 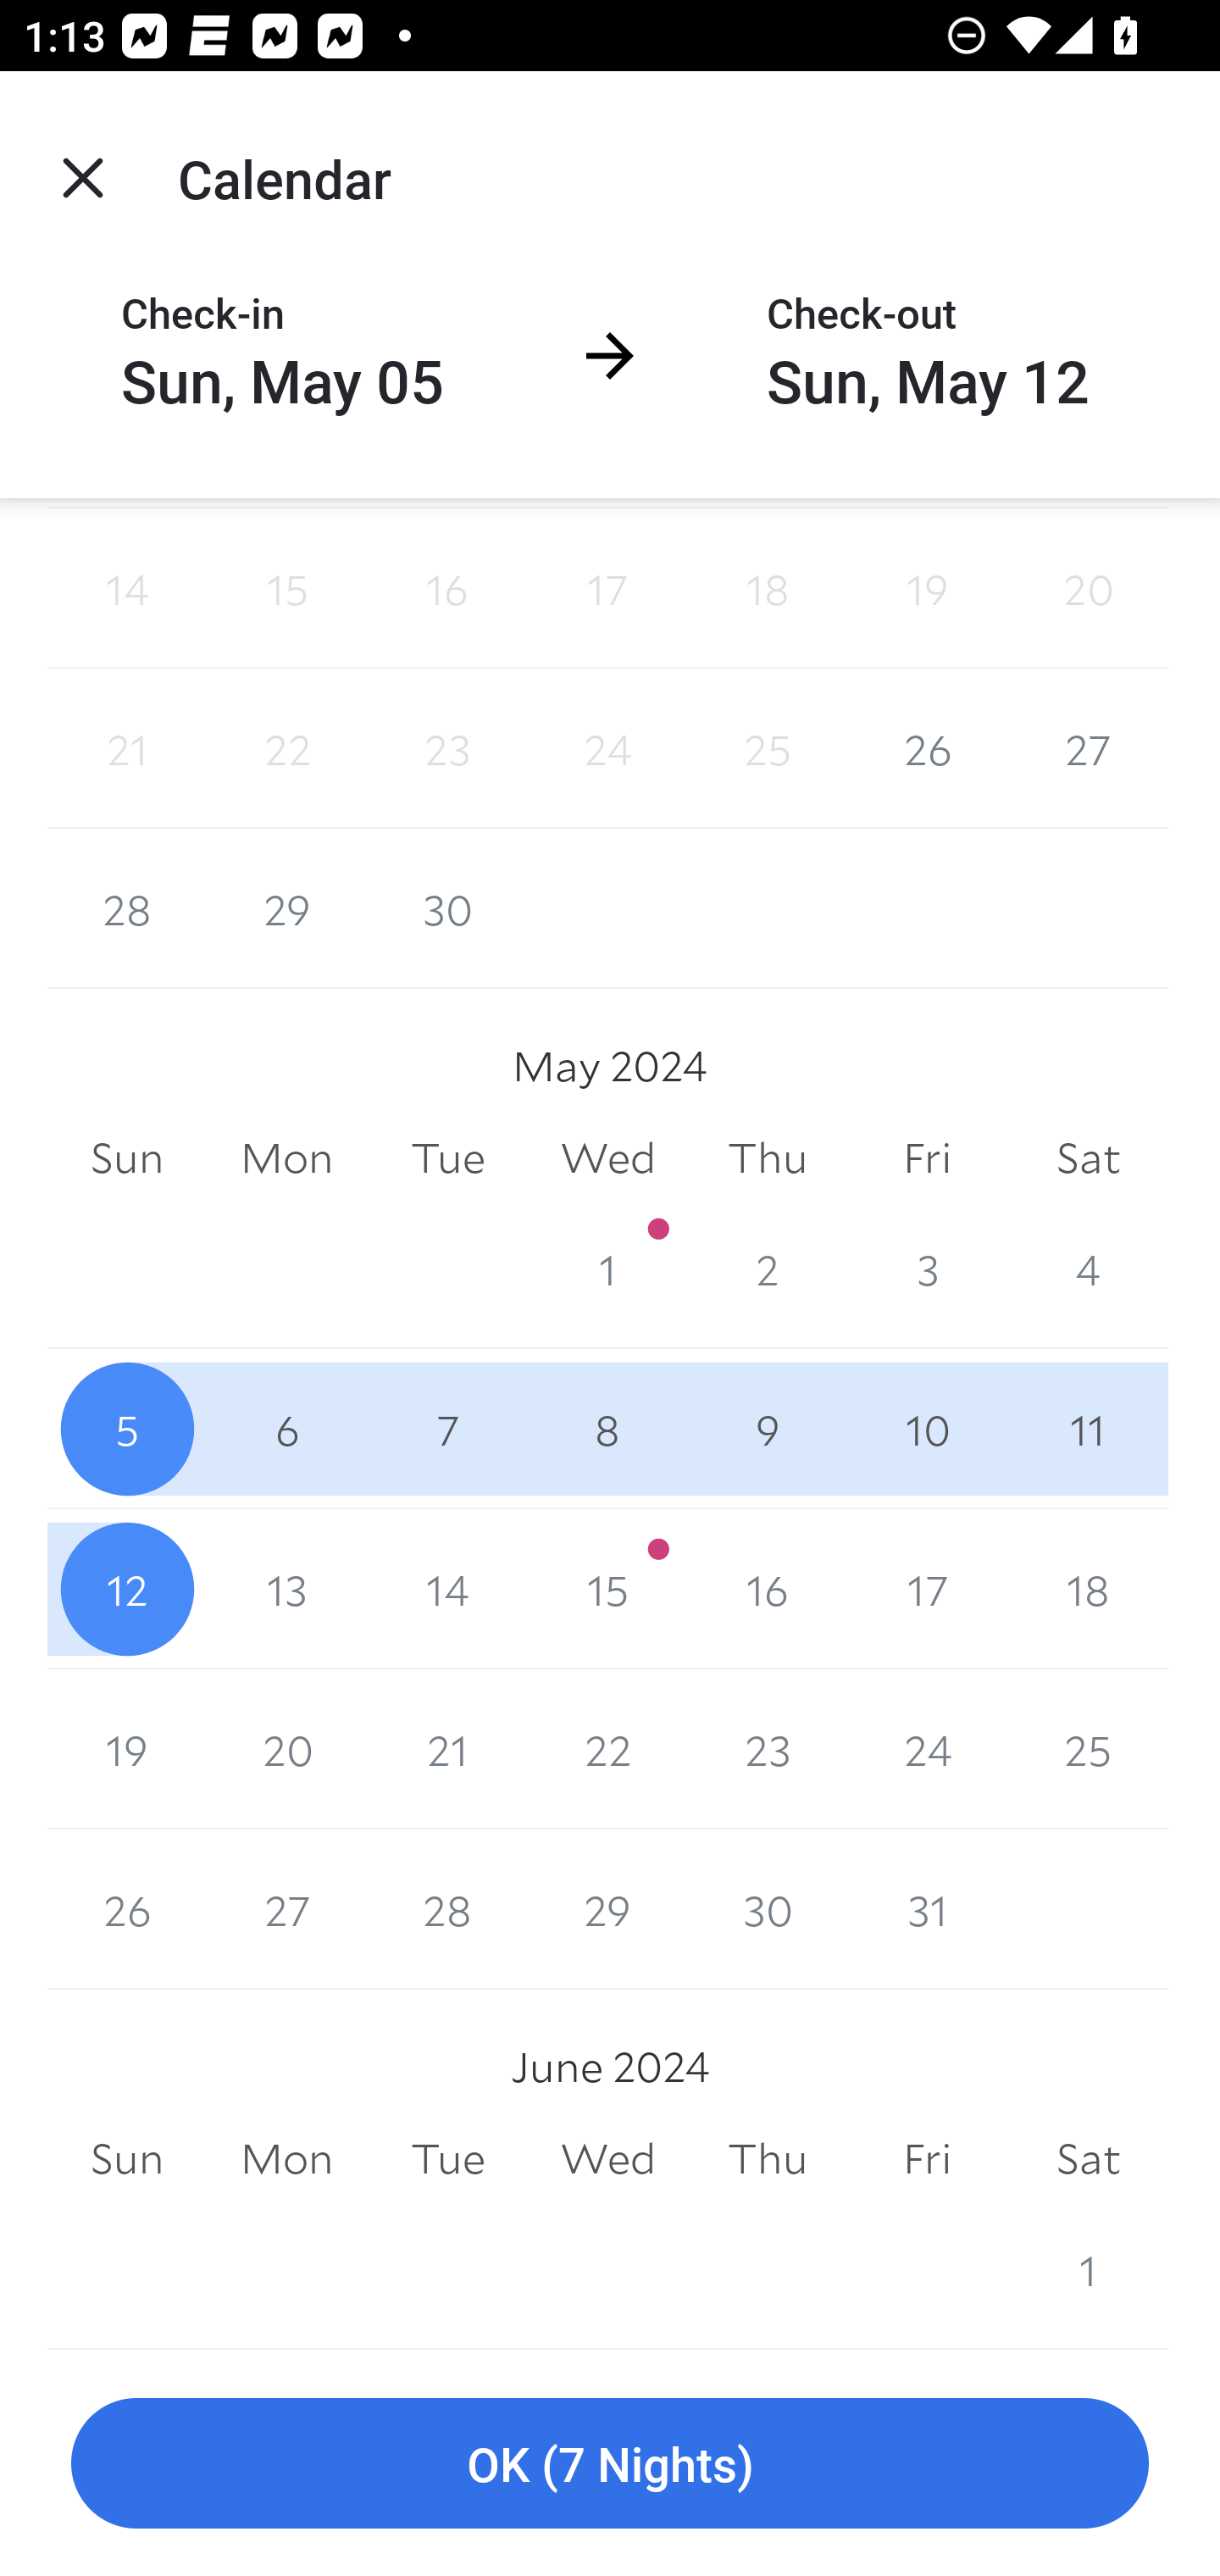 What do you see at coordinates (1088, 1269) in the screenshot?
I see `4 4 May 2024` at bounding box center [1088, 1269].